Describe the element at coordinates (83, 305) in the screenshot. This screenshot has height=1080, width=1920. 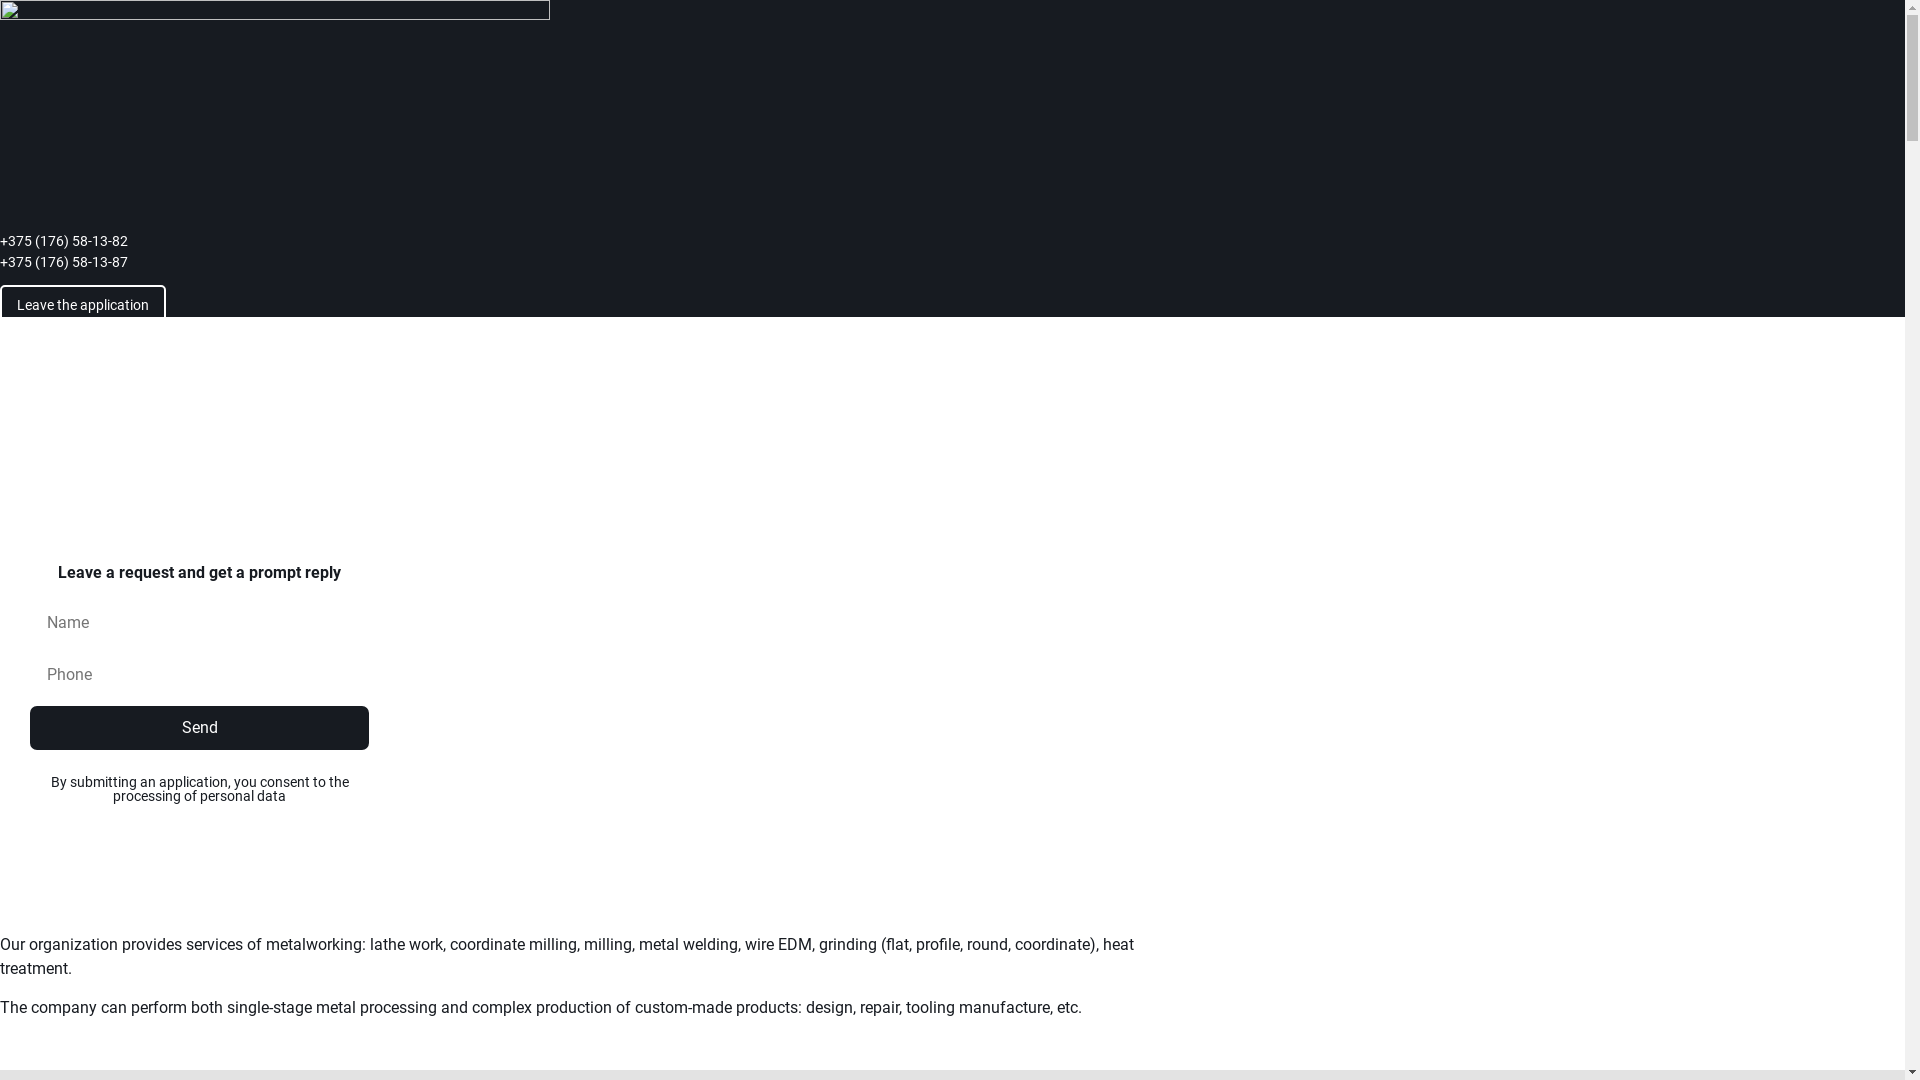
I see `Leave the application` at that location.